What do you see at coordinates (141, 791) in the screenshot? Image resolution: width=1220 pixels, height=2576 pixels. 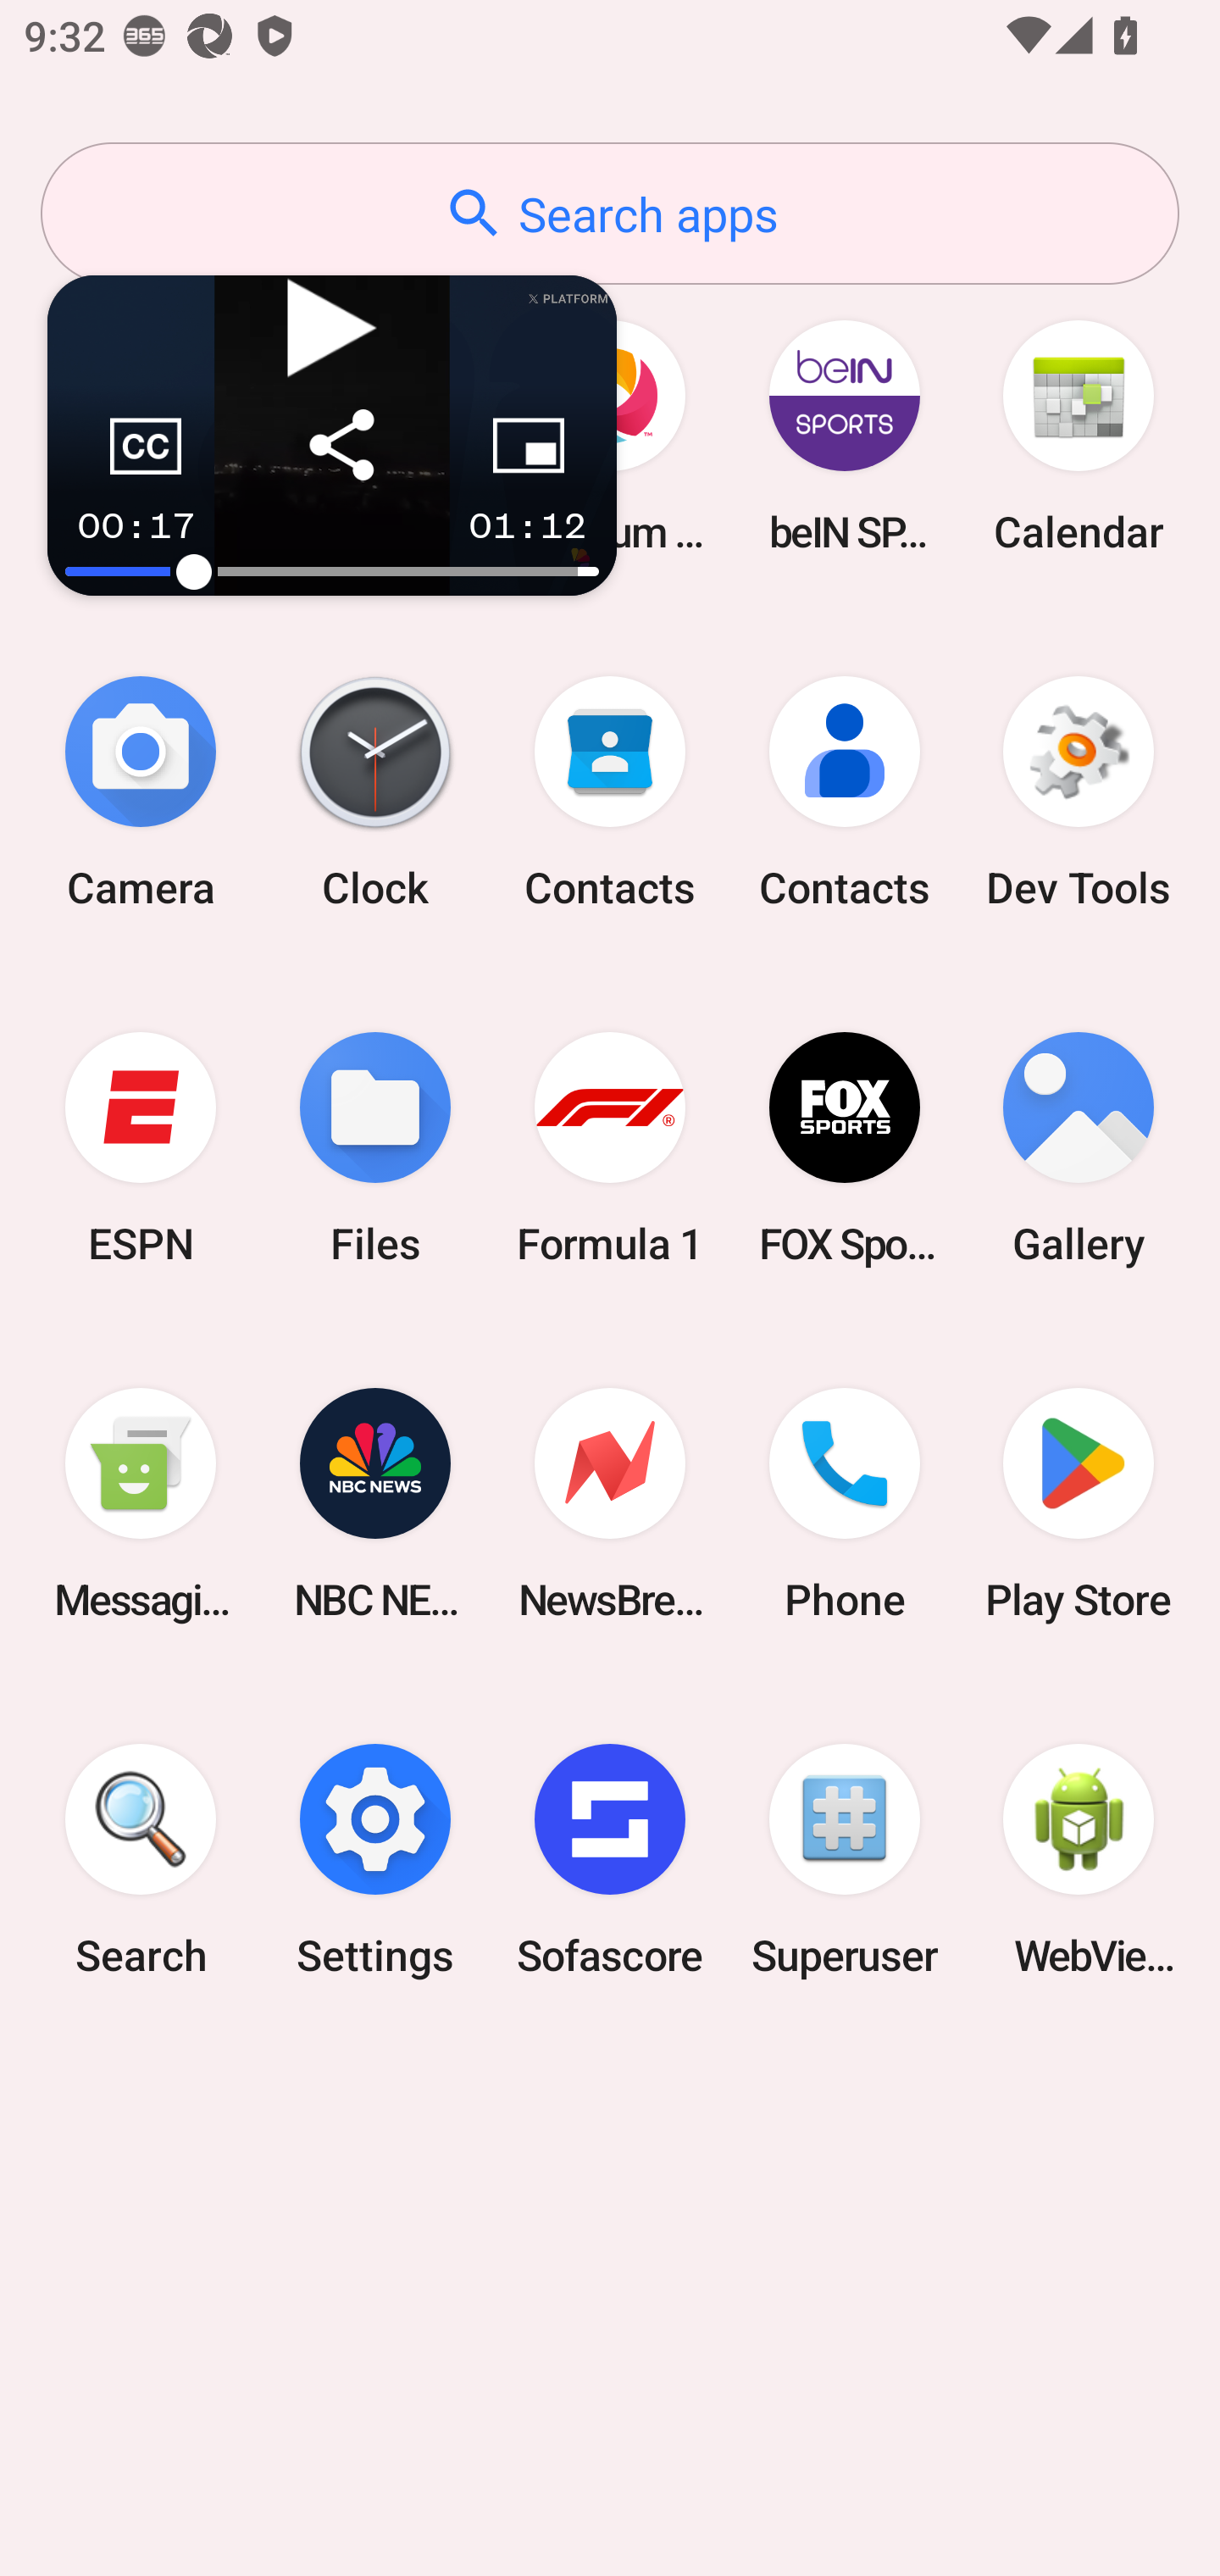 I see `Camera` at bounding box center [141, 791].